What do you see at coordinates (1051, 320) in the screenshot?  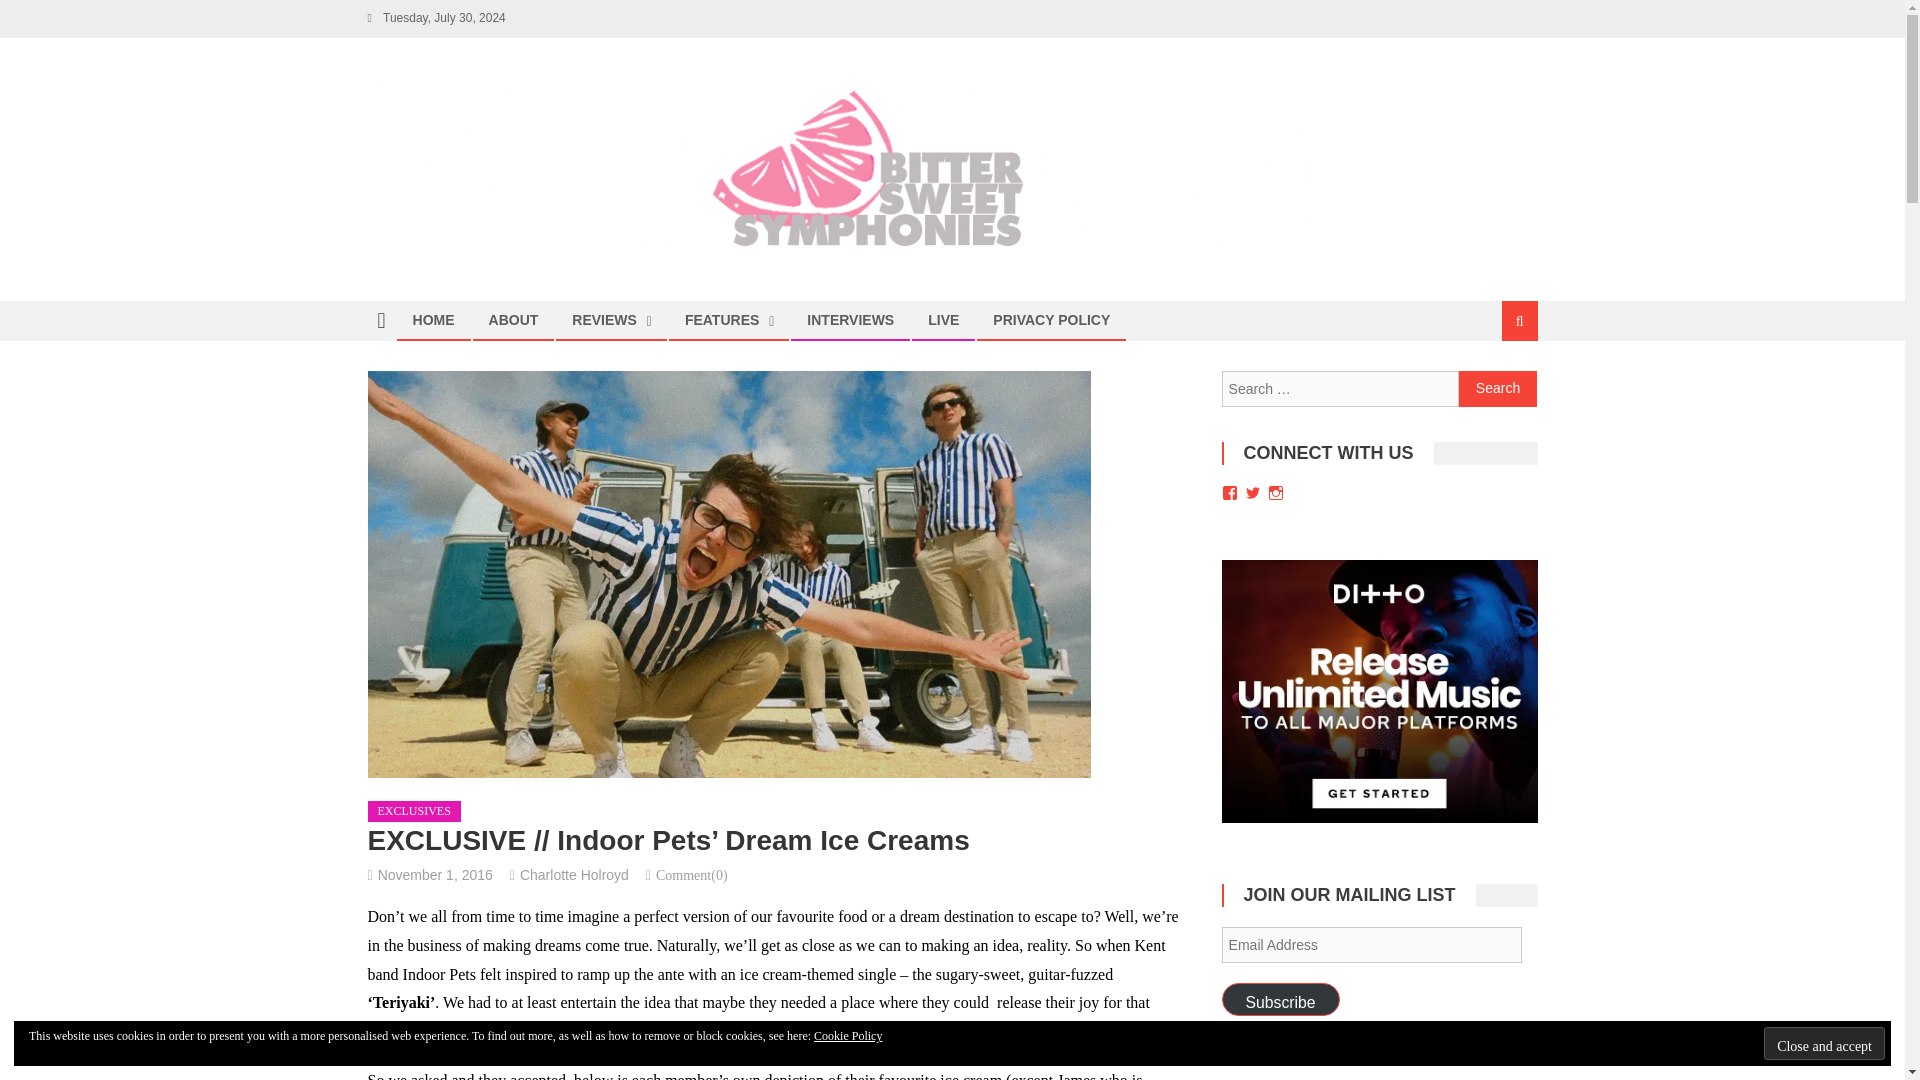 I see `PRIVACY POLICY` at bounding box center [1051, 320].